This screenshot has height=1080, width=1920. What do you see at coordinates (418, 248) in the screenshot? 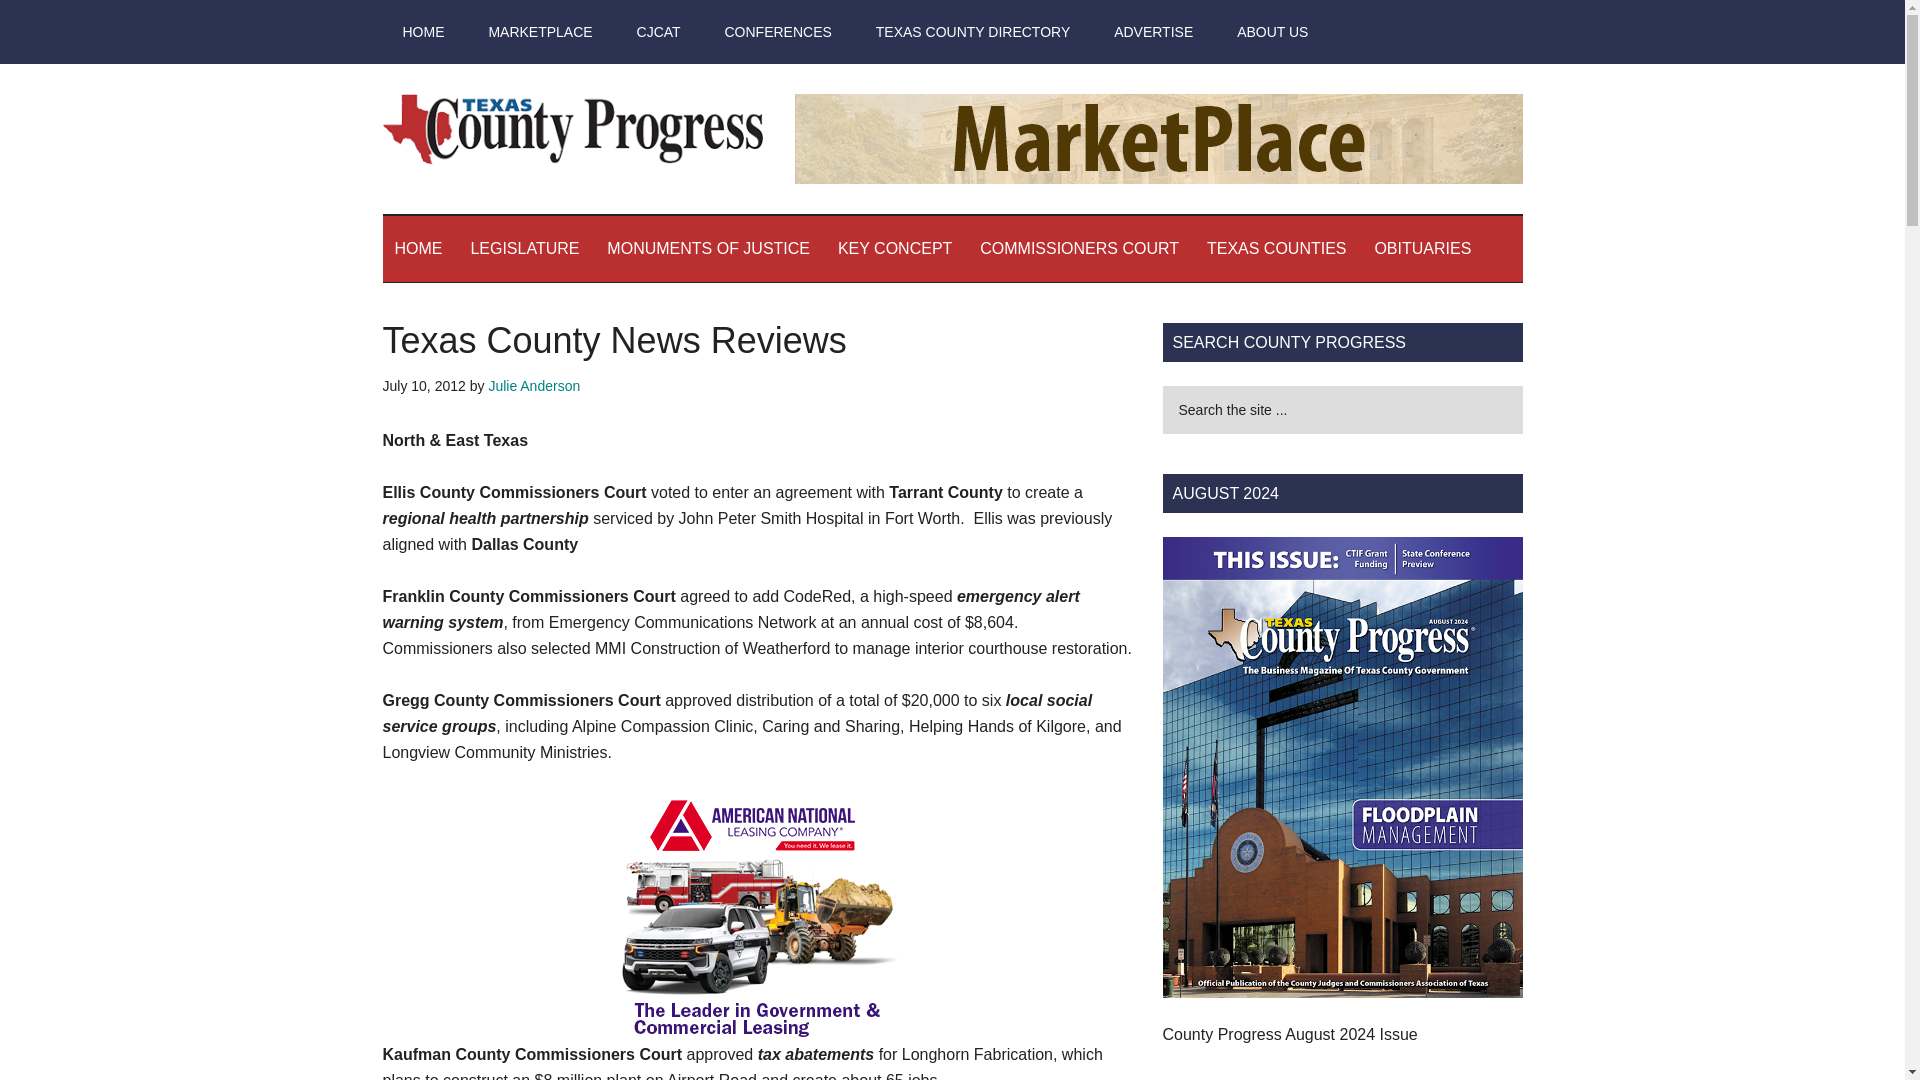
I see `HOME` at bounding box center [418, 248].